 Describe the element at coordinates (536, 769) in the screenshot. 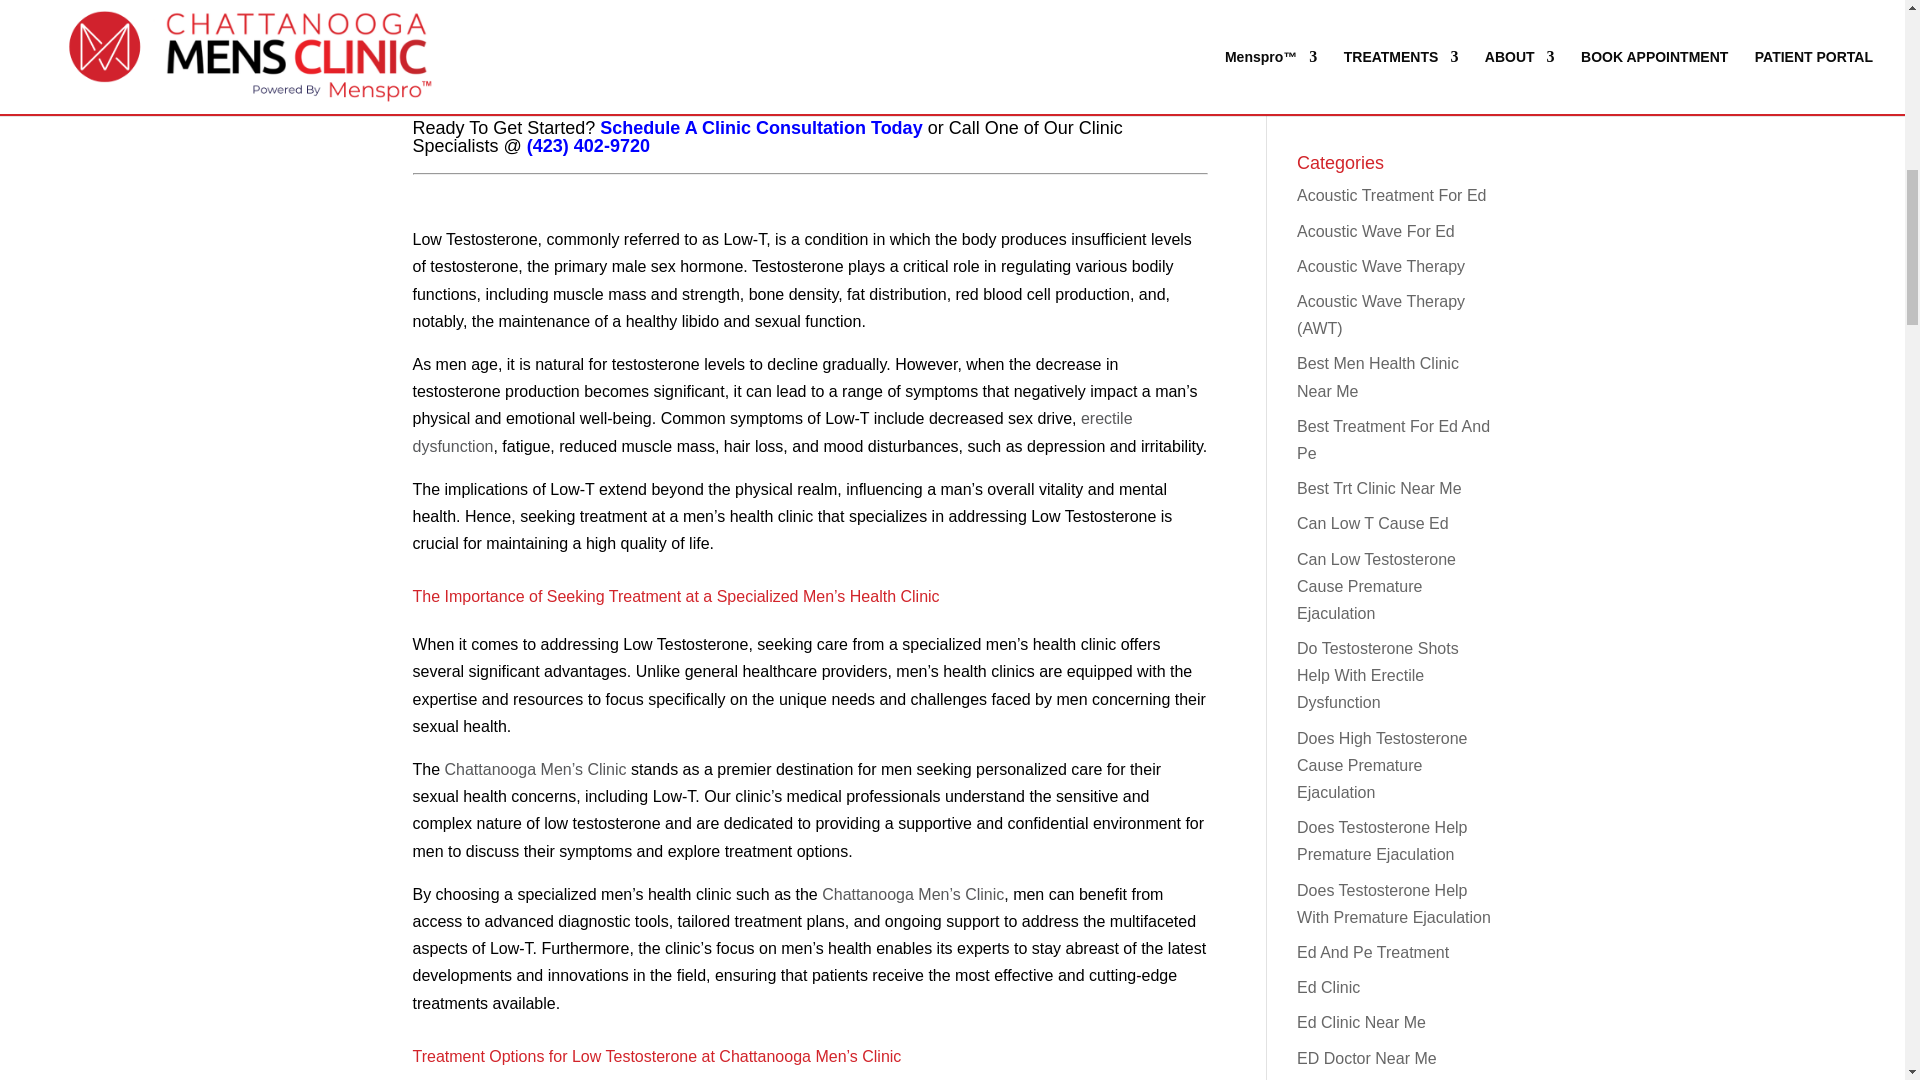

I see `Home Page` at that location.